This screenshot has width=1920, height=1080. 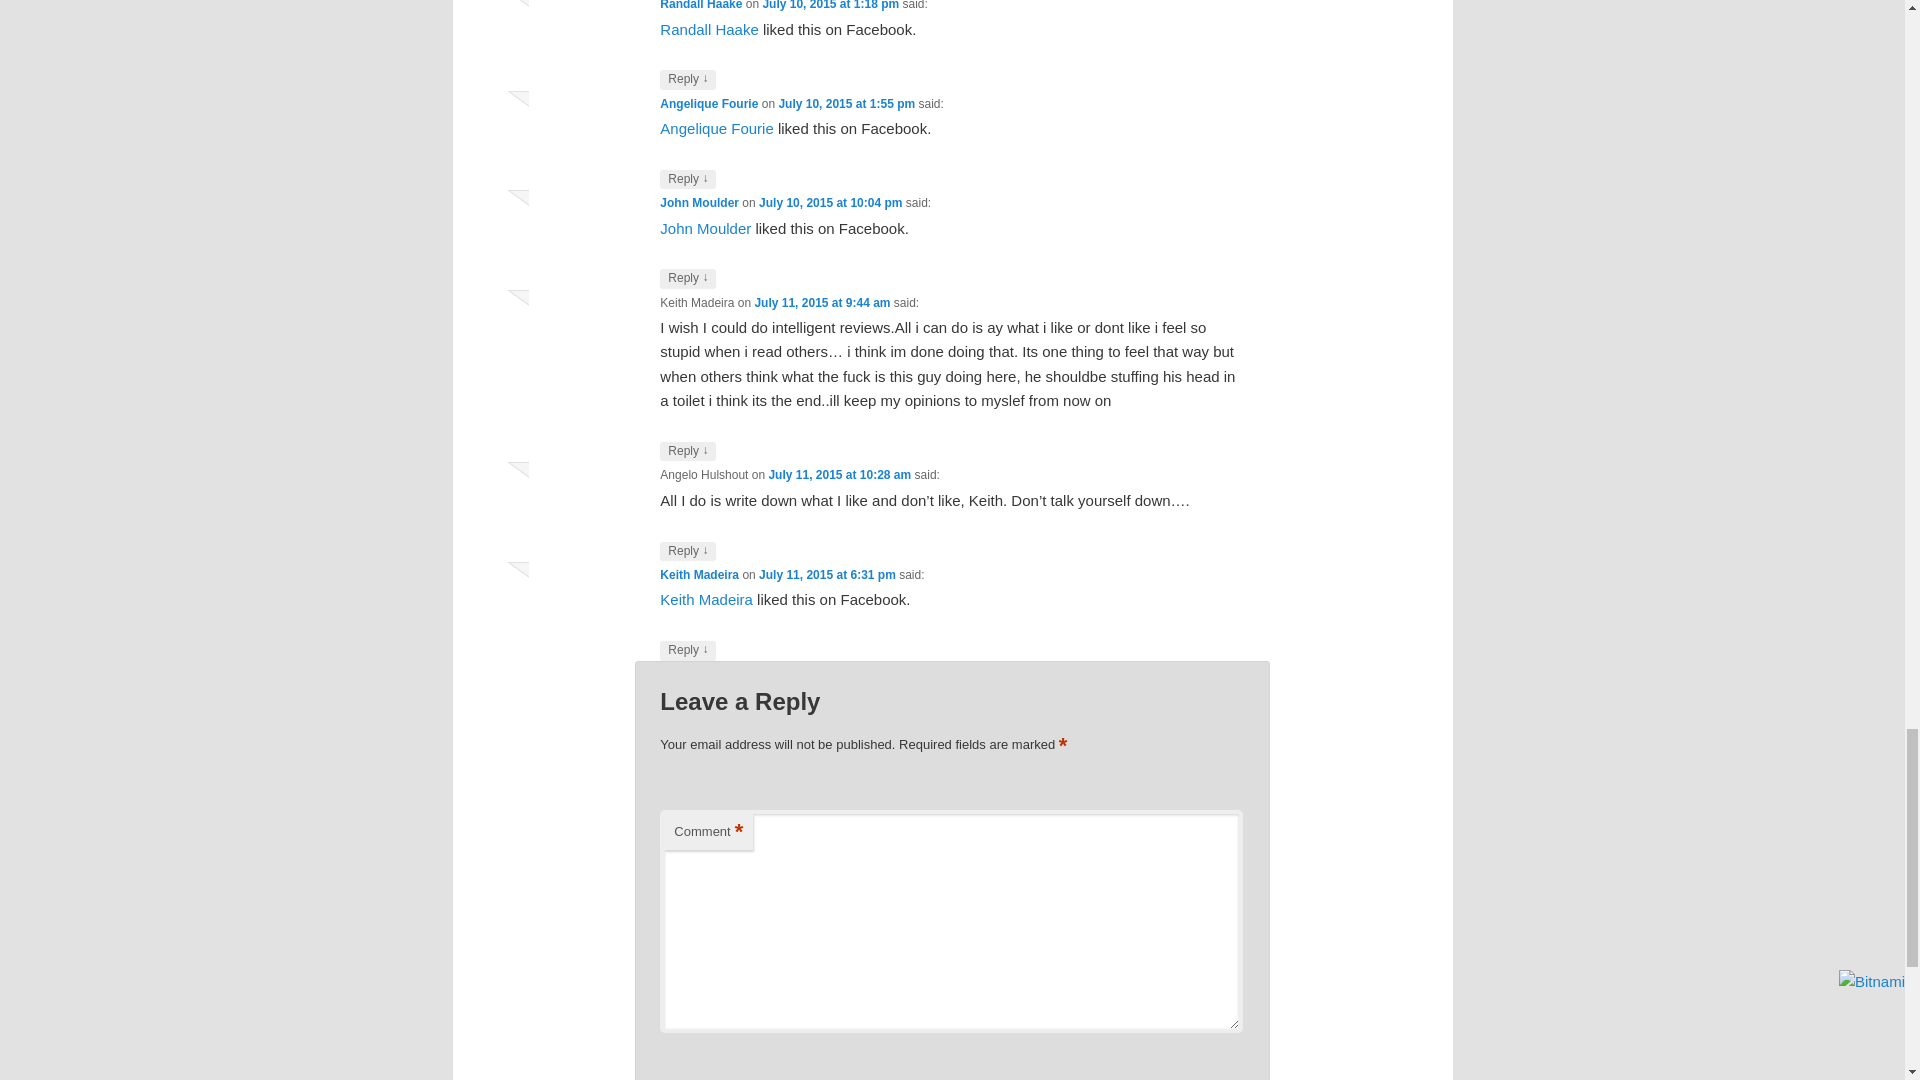 What do you see at coordinates (839, 474) in the screenshot?
I see `July 11, 2015 at 10:28 am` at bounding box center [839, 474].